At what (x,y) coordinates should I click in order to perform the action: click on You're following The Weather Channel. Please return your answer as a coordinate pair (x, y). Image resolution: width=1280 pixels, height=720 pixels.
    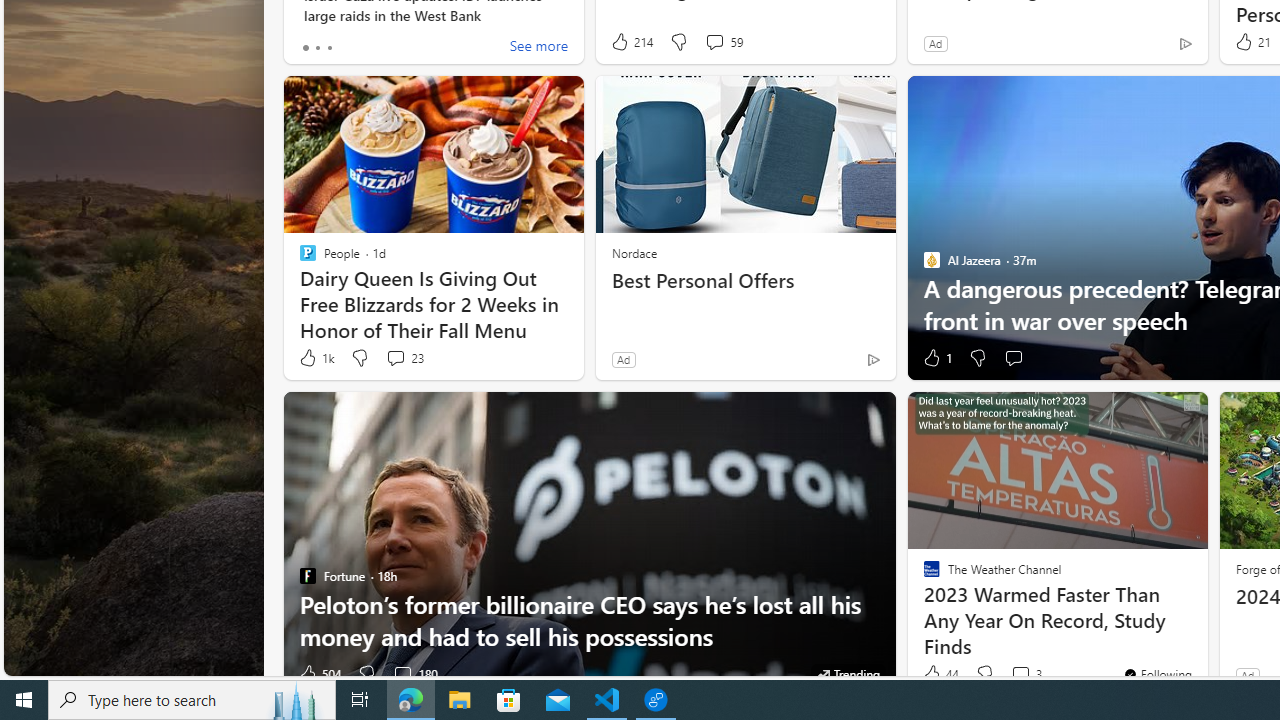
    Looking at the image, I should click on (1158, 674).